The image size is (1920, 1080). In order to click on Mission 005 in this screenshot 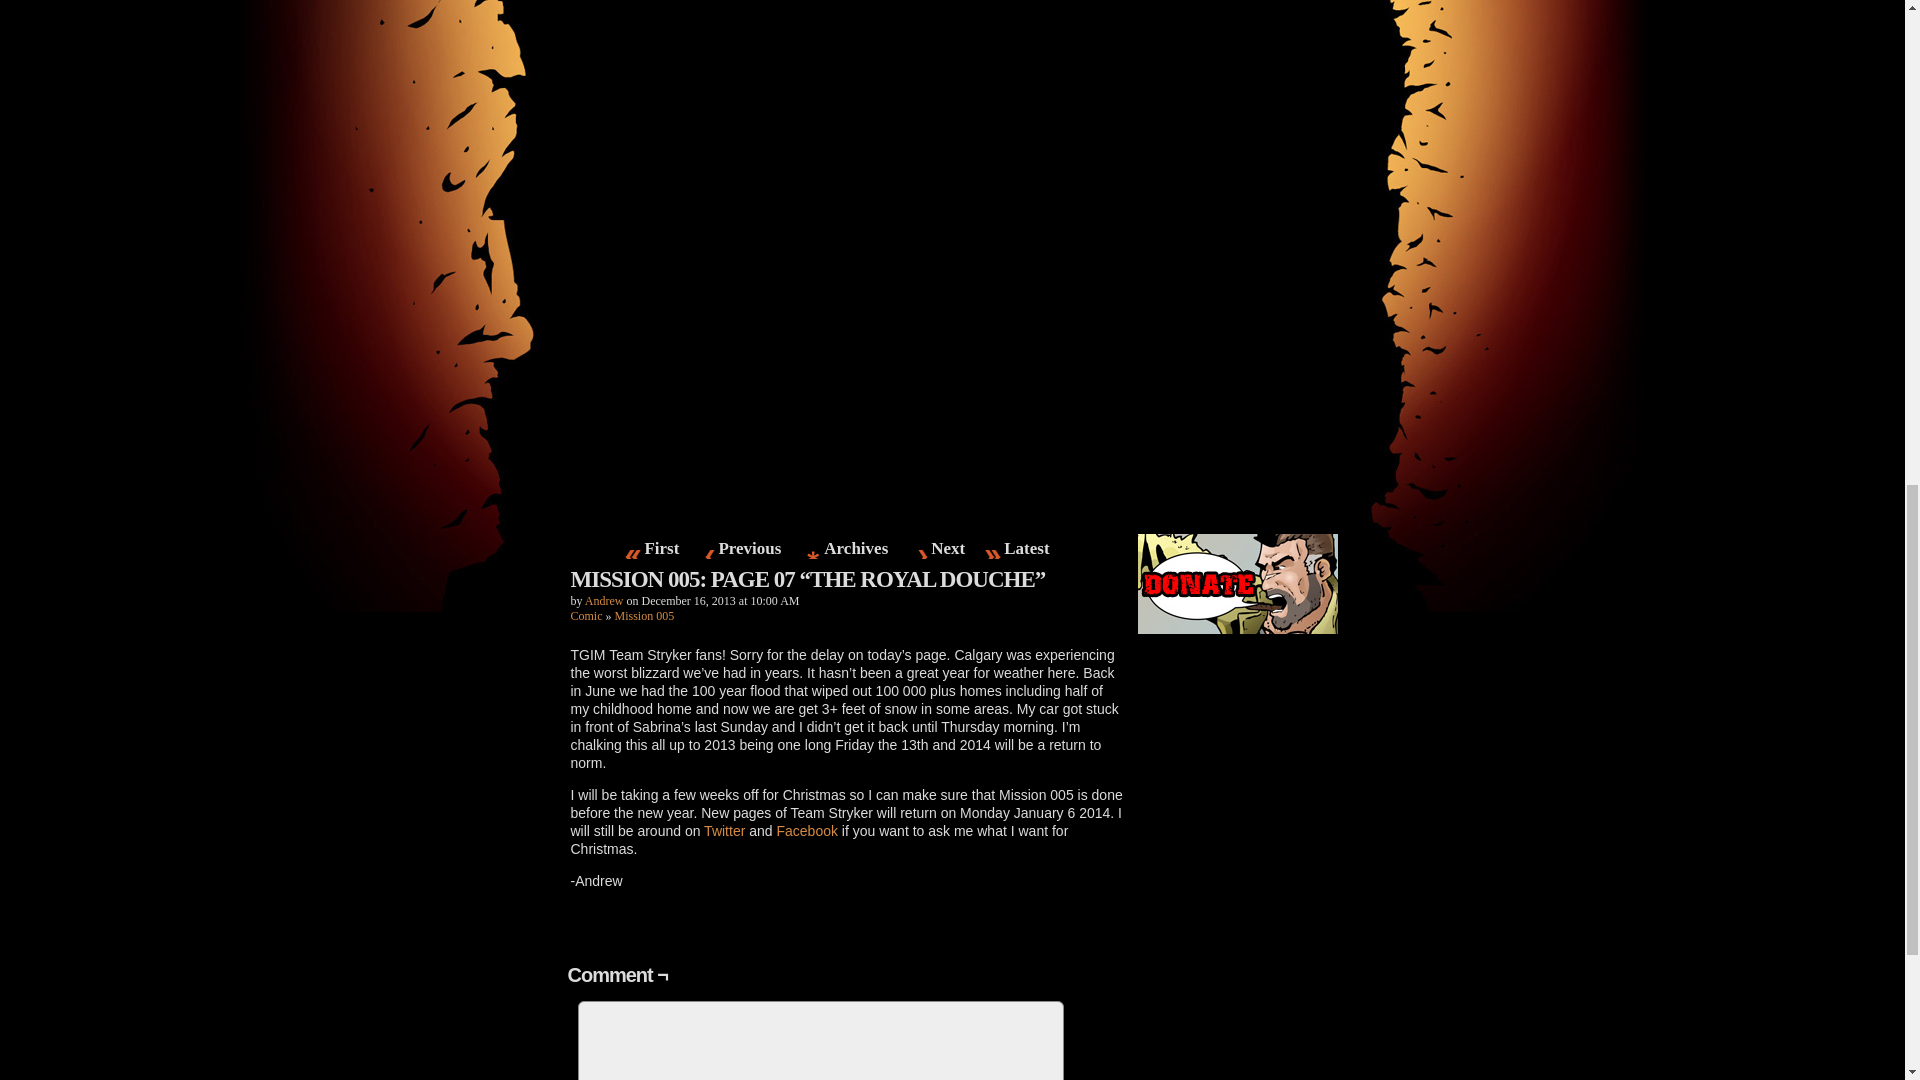, I will do `click(644, 616)`.